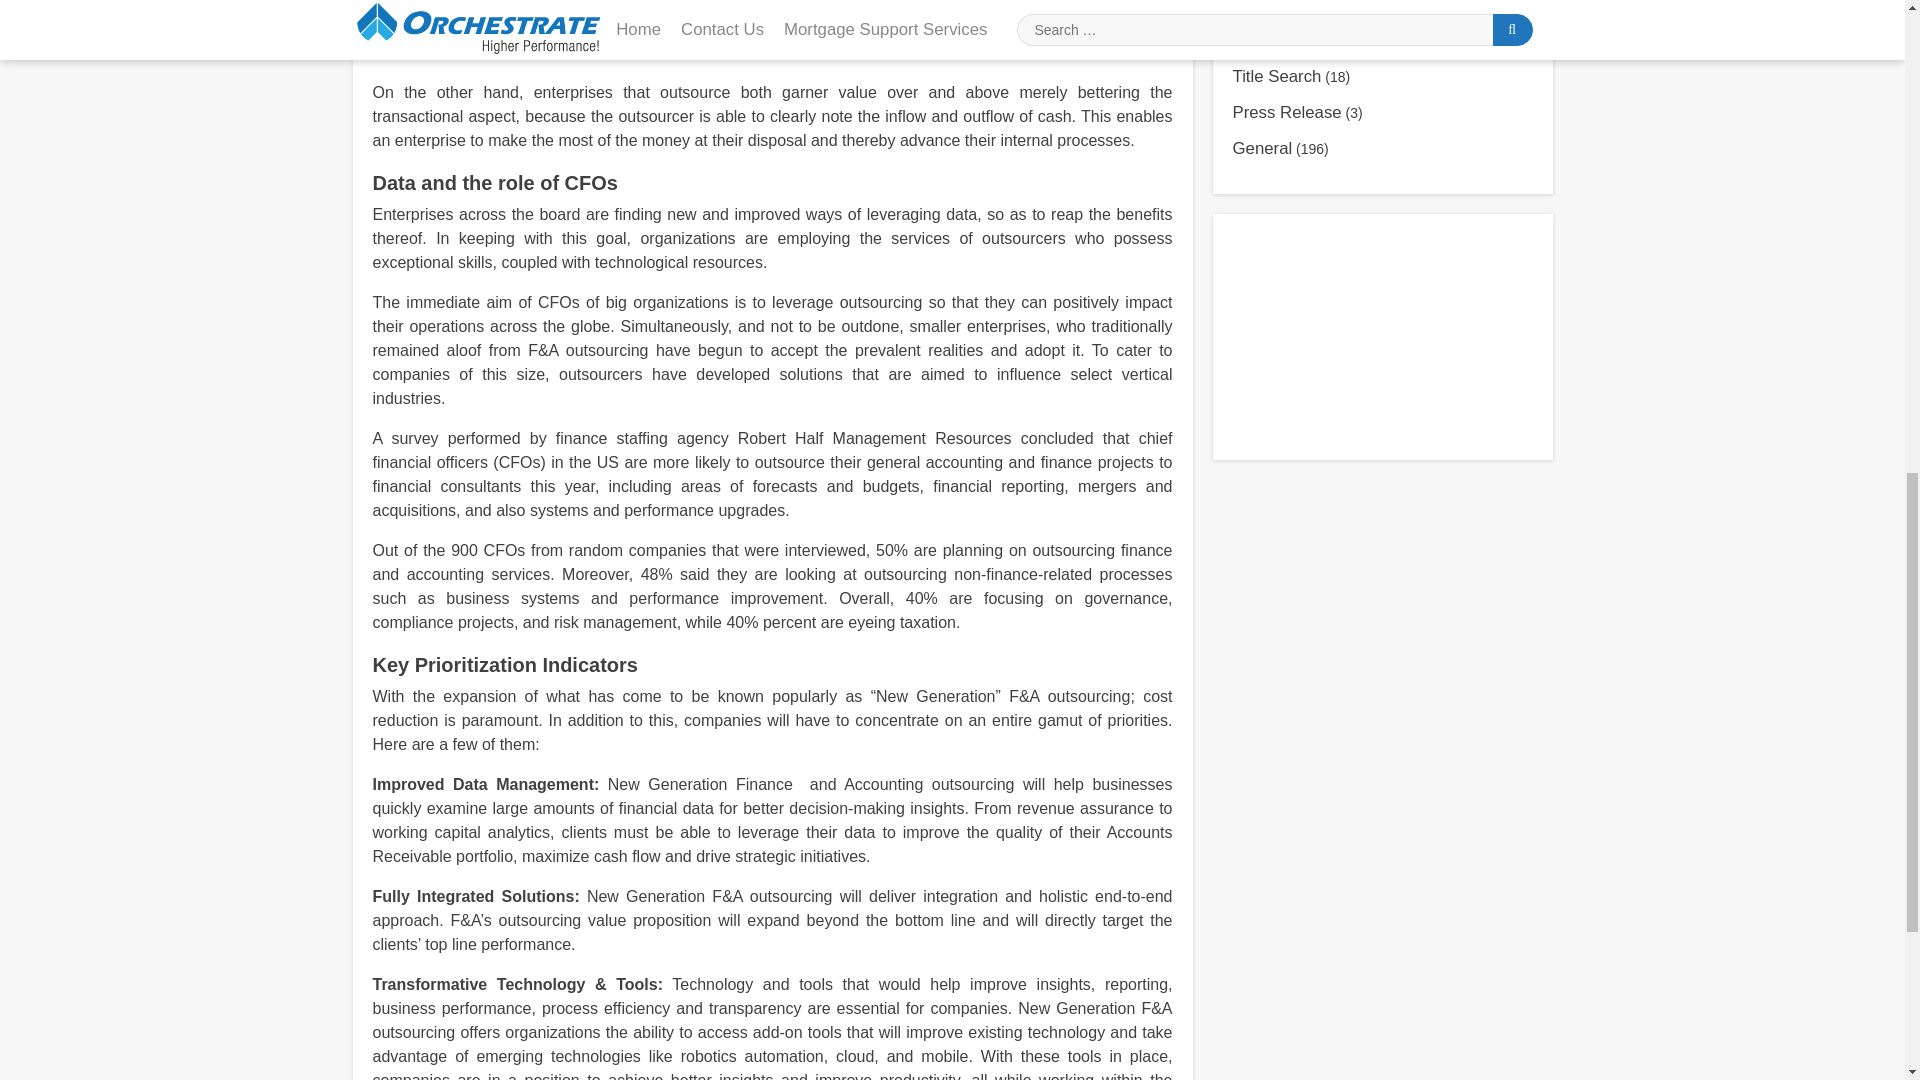  I want to click on Title Search, so click(1276, 76).